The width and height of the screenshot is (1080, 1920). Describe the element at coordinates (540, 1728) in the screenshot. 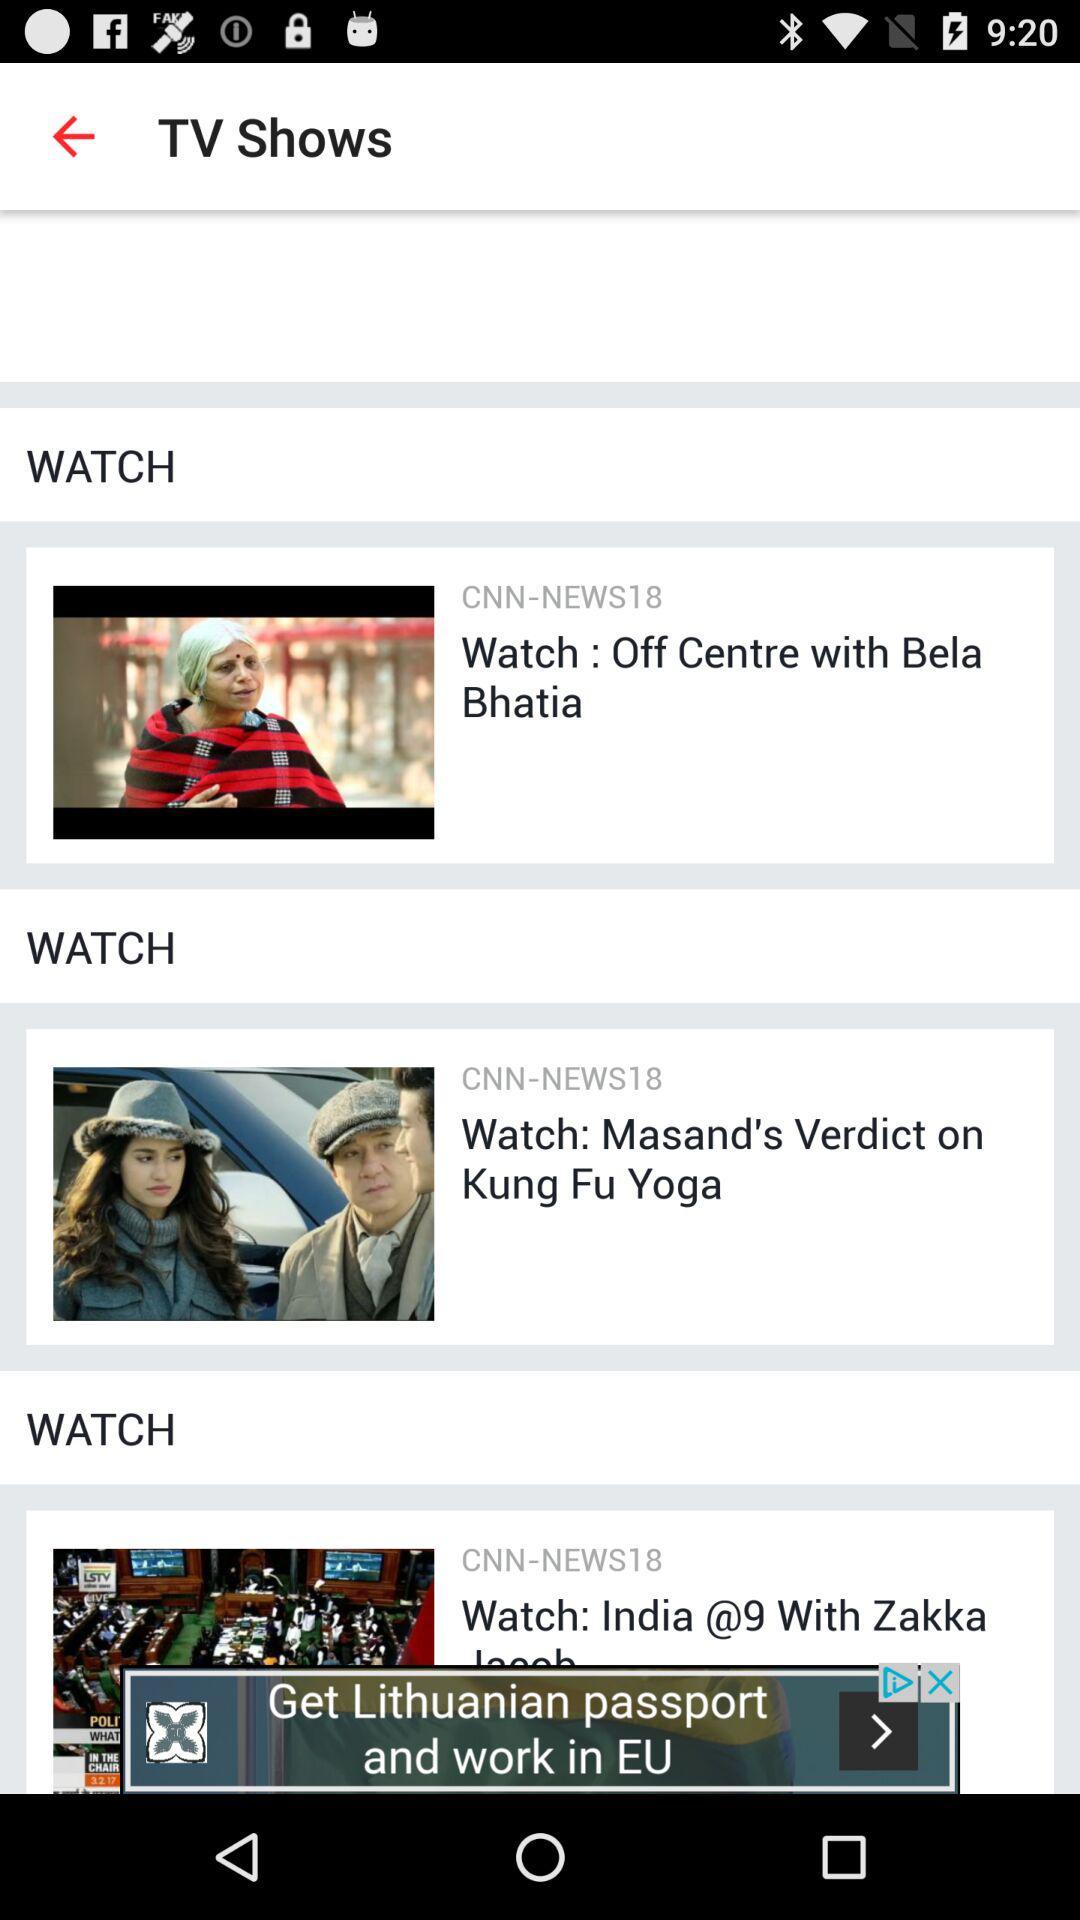

I see `advertisement banner` at that location.